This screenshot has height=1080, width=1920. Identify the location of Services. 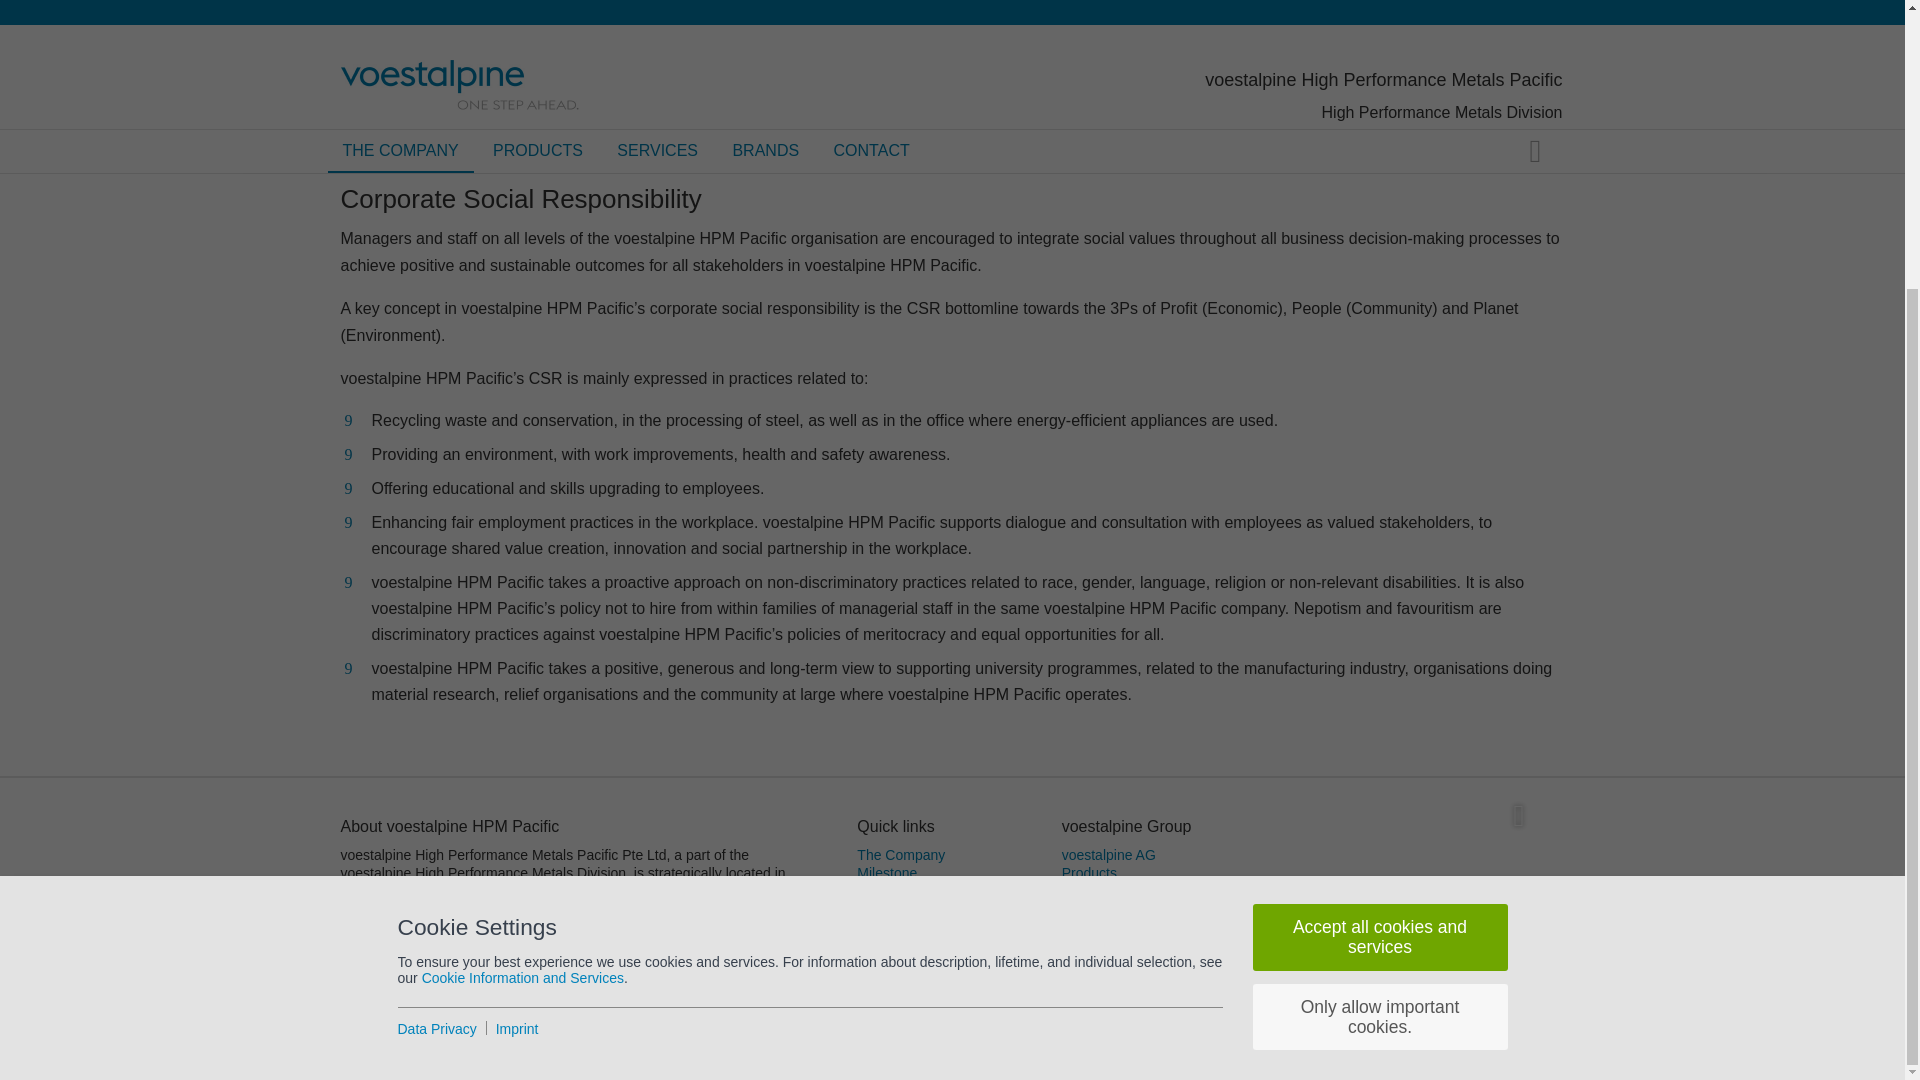
(883, 908).